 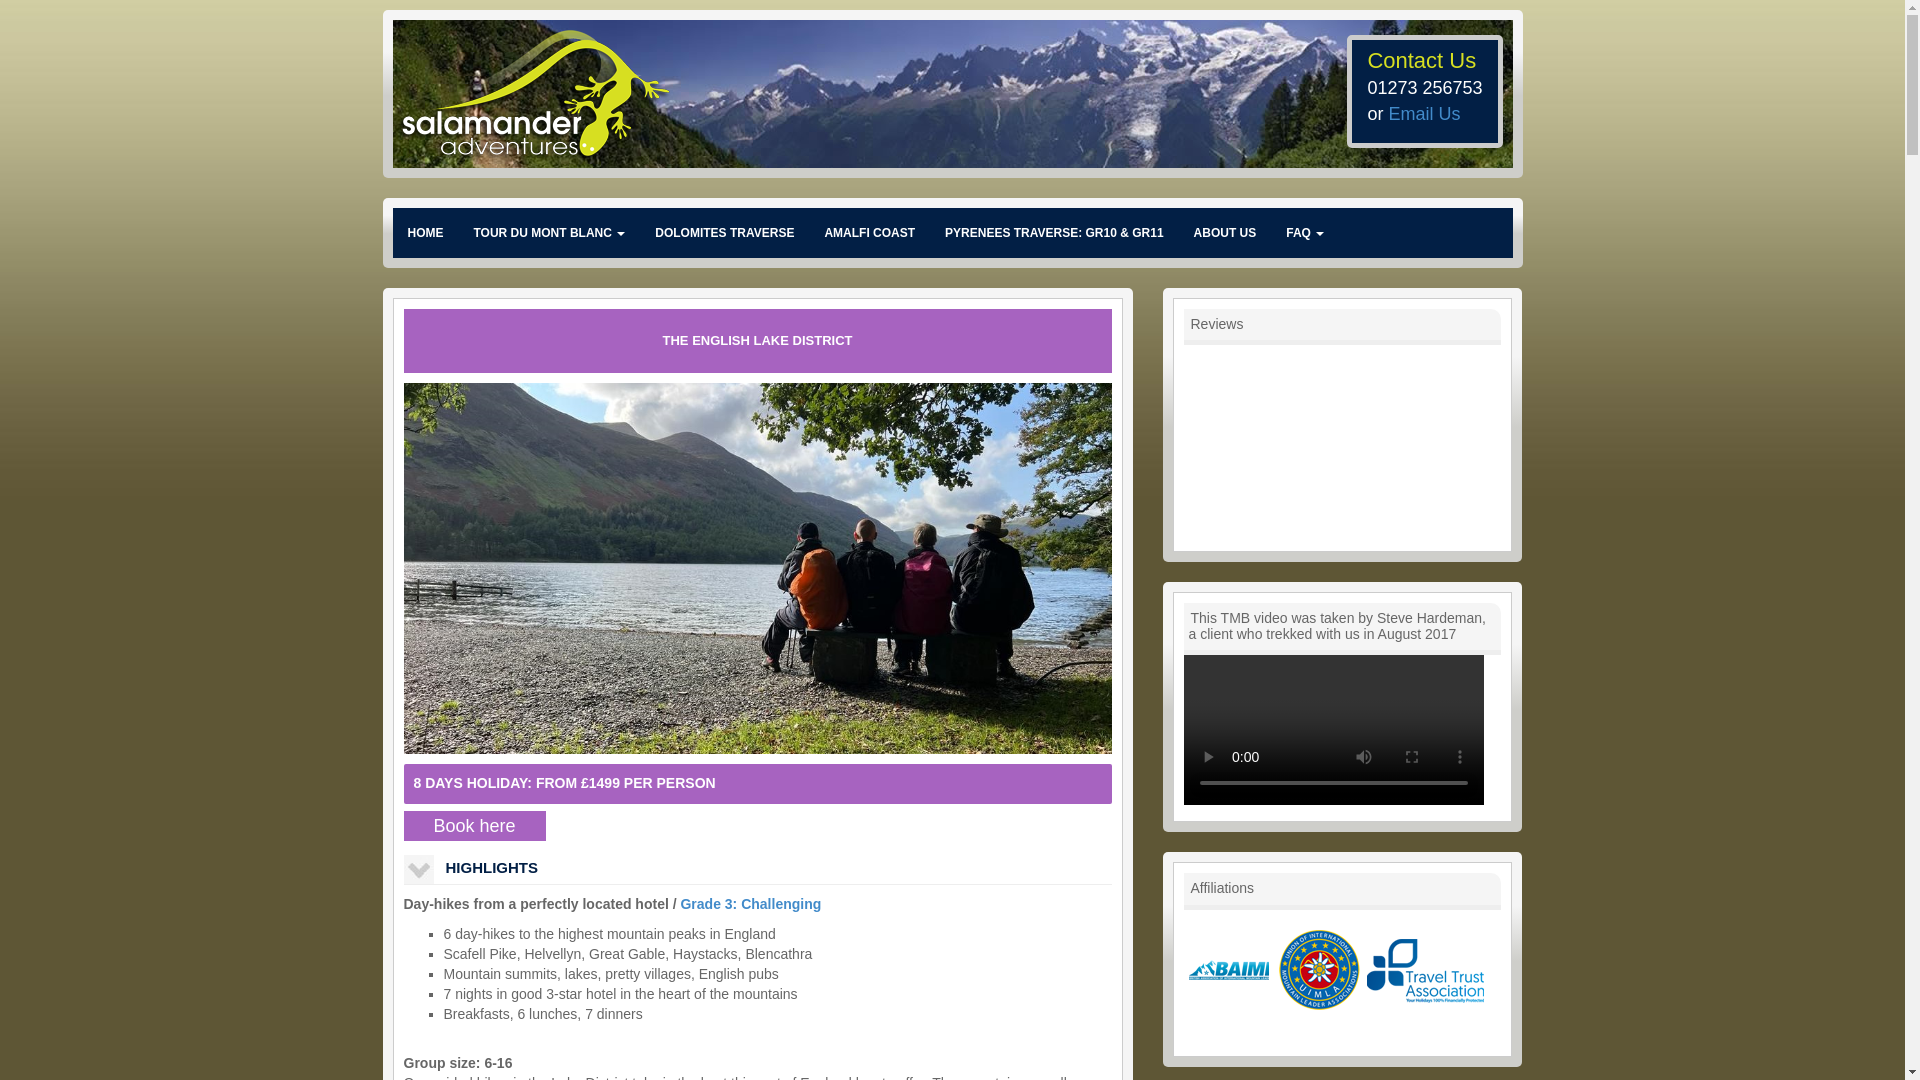 What do you see at coordinates (868, 233) in the screenshot?
I see `AMALFI COAST` at bounding box center [868, 233].